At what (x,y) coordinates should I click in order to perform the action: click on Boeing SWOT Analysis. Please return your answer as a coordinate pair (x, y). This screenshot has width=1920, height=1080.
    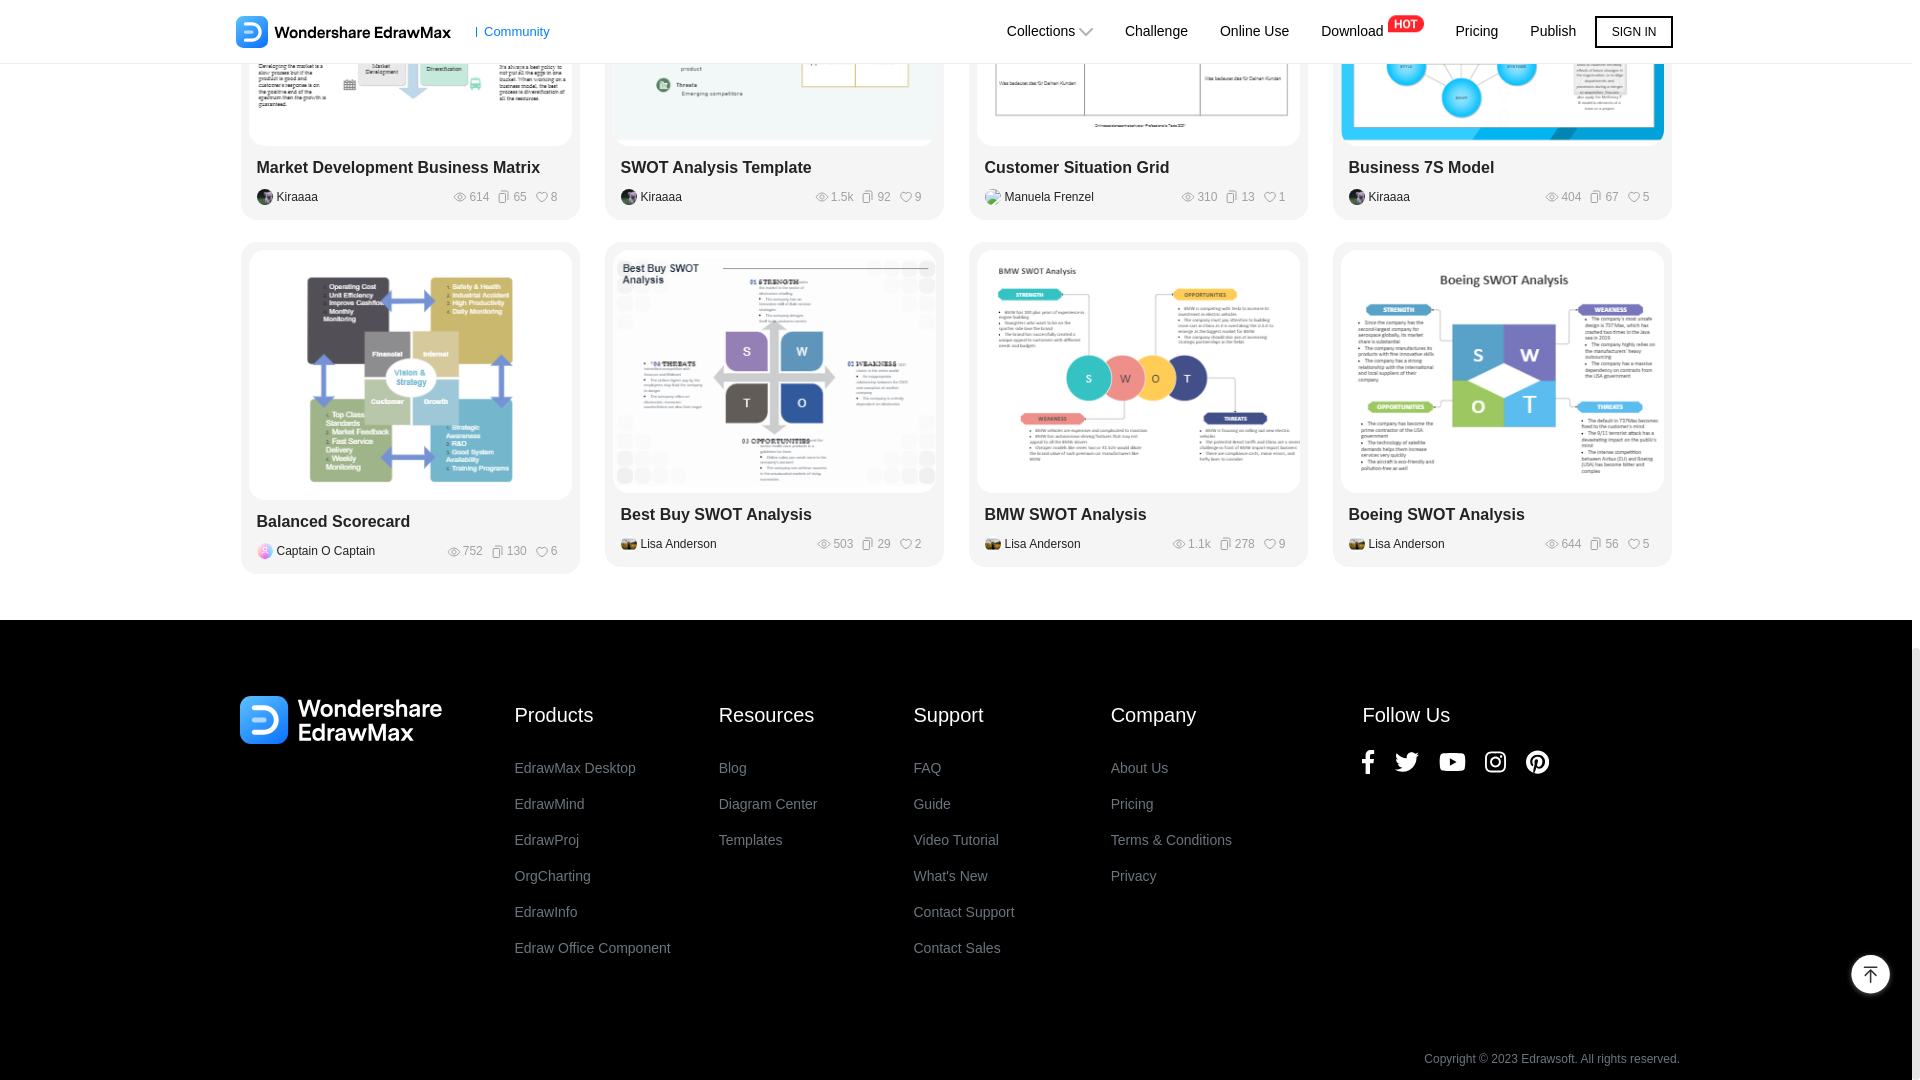
    Looking at the image, I should click on (1502, 515).